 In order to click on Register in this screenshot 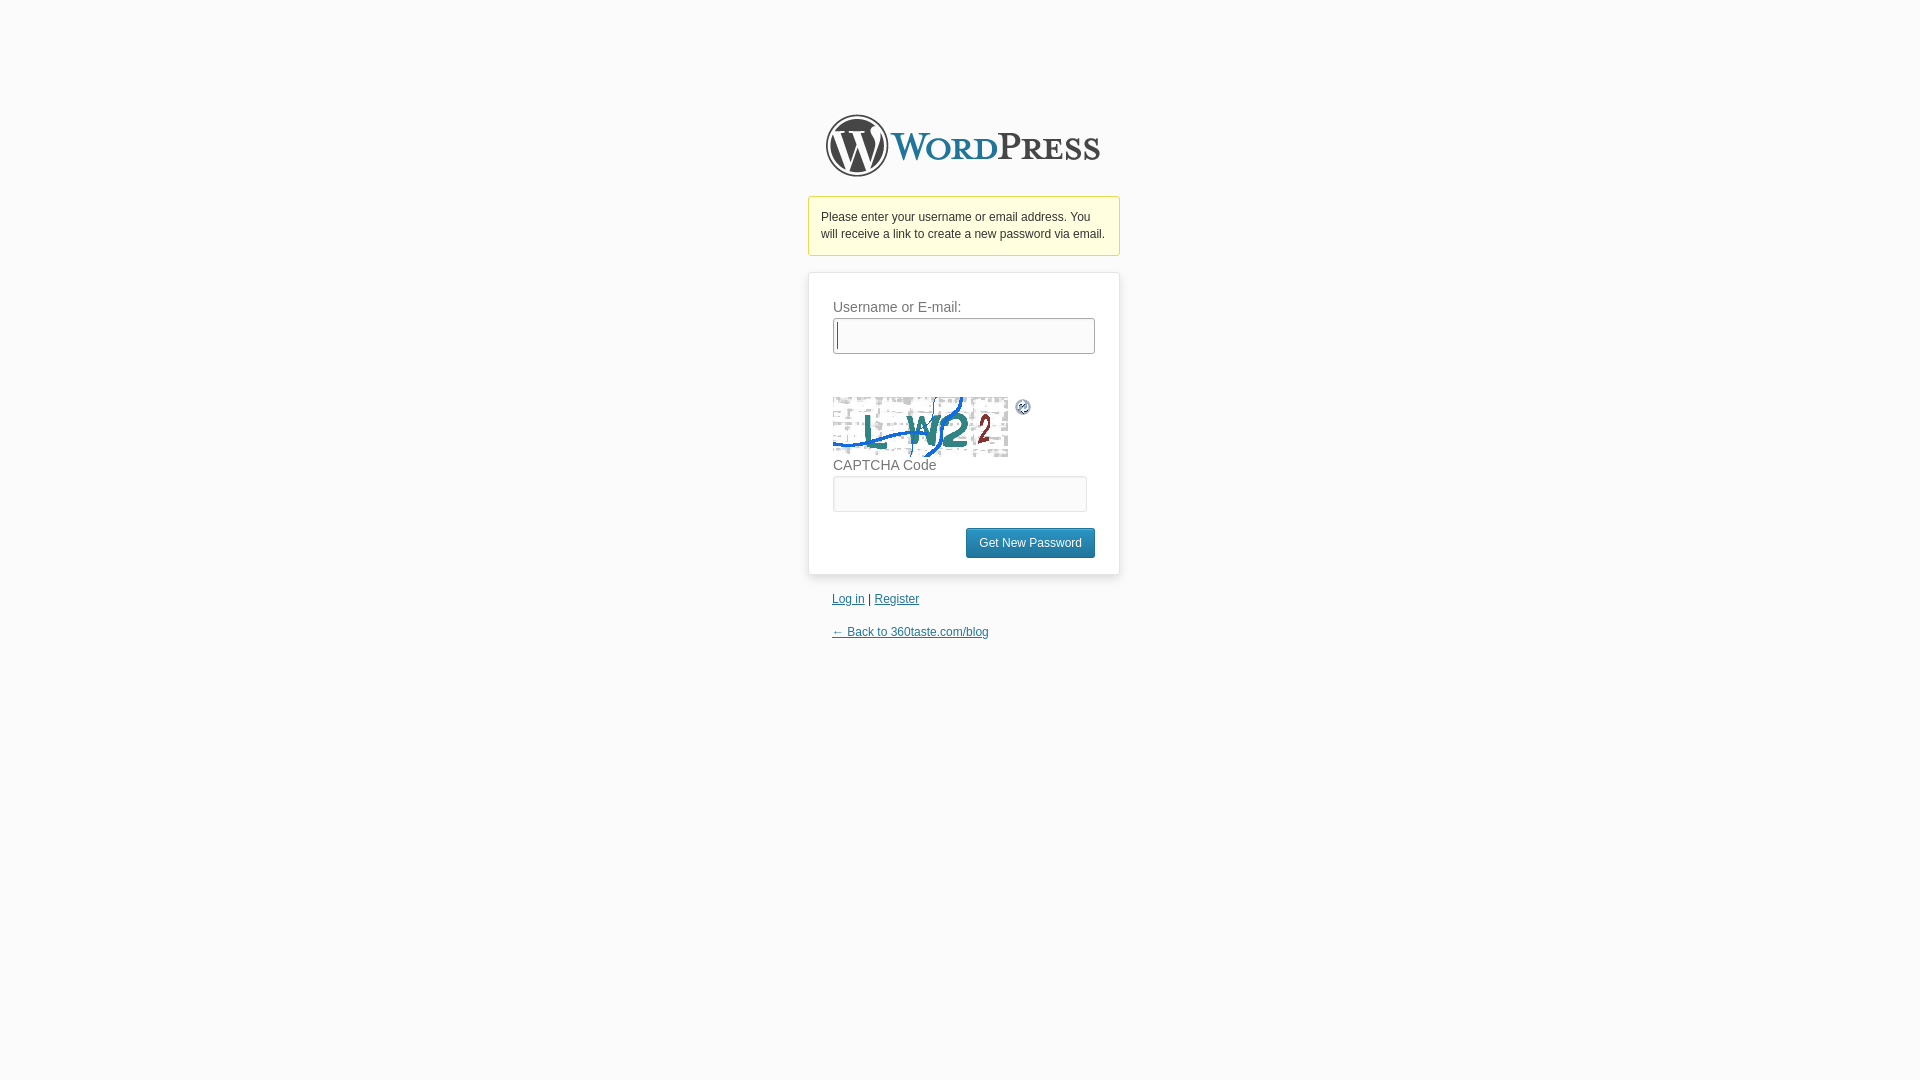, I will do `click(896, 599)`.